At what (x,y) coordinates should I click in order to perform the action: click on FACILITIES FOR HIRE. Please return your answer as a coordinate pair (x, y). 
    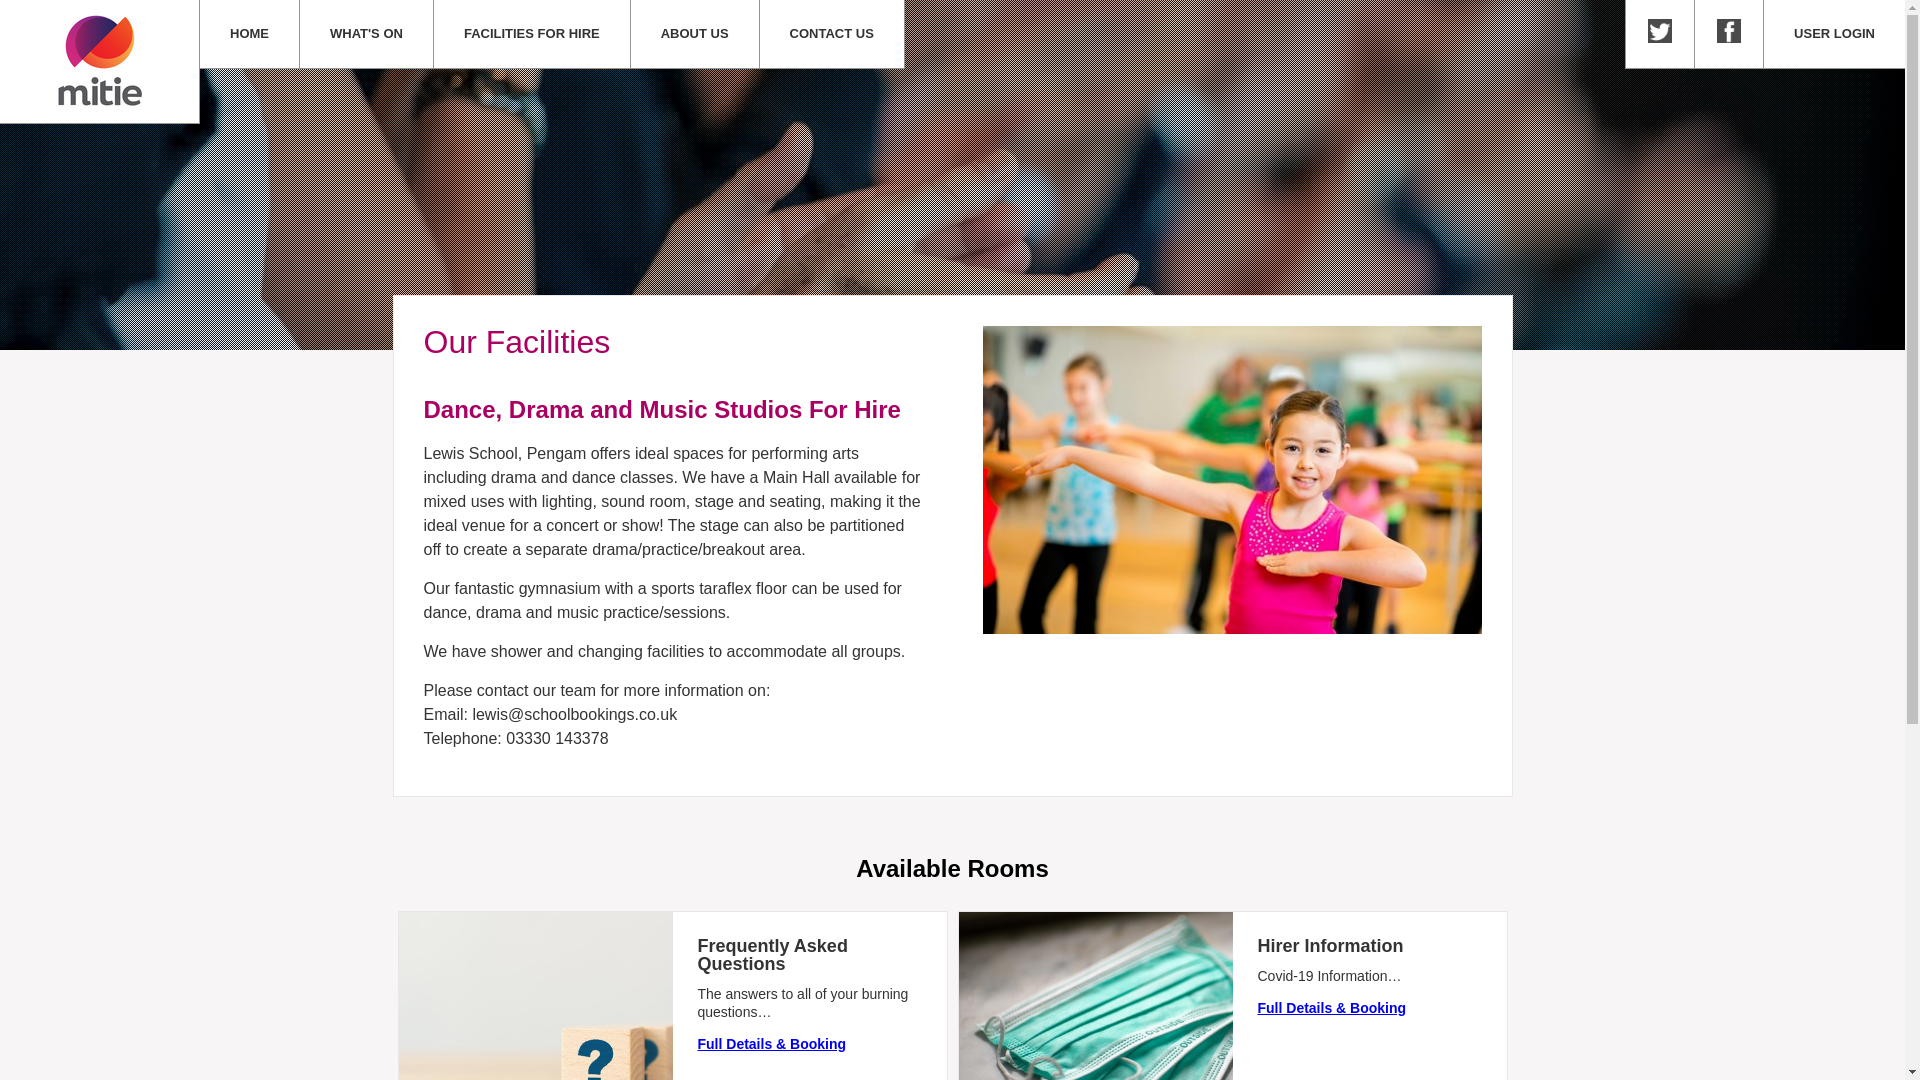
    Looking at the image, I should click on (531, 34).